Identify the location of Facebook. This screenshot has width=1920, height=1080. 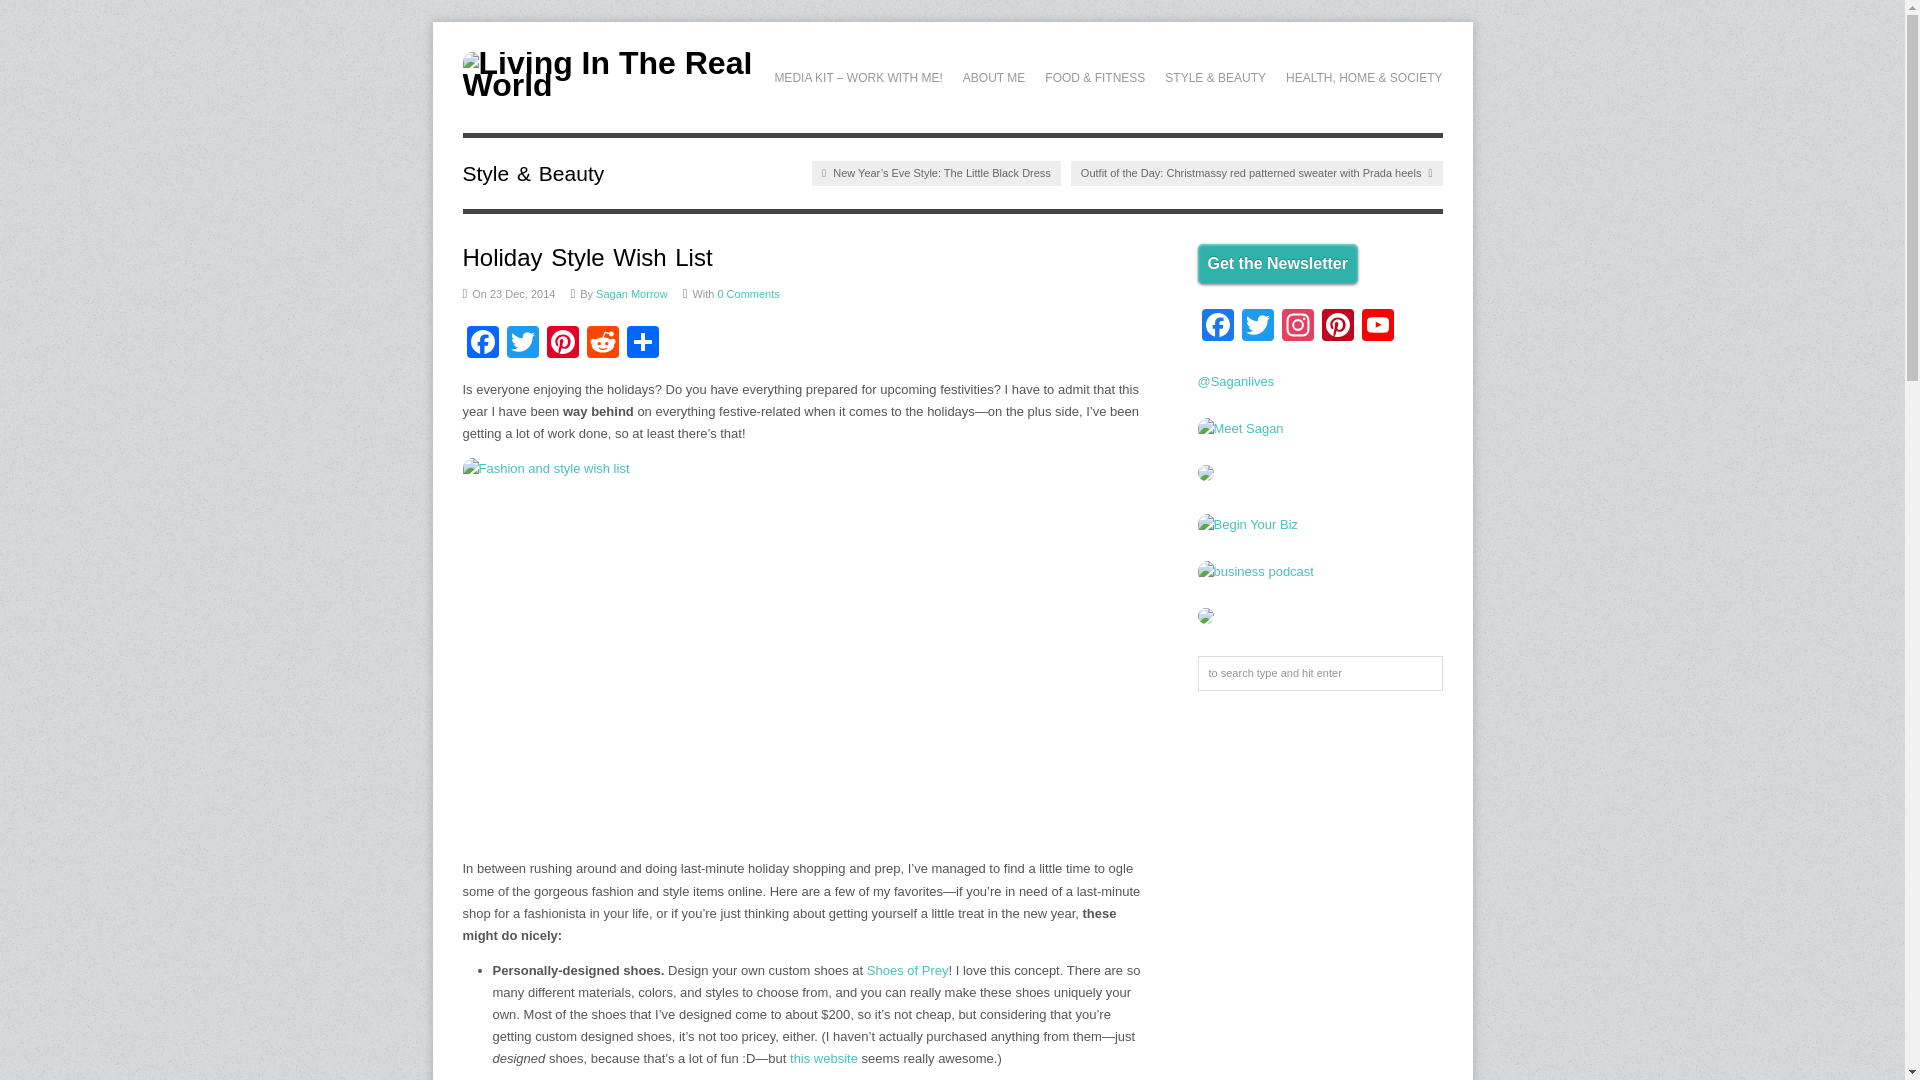
(482, 344).